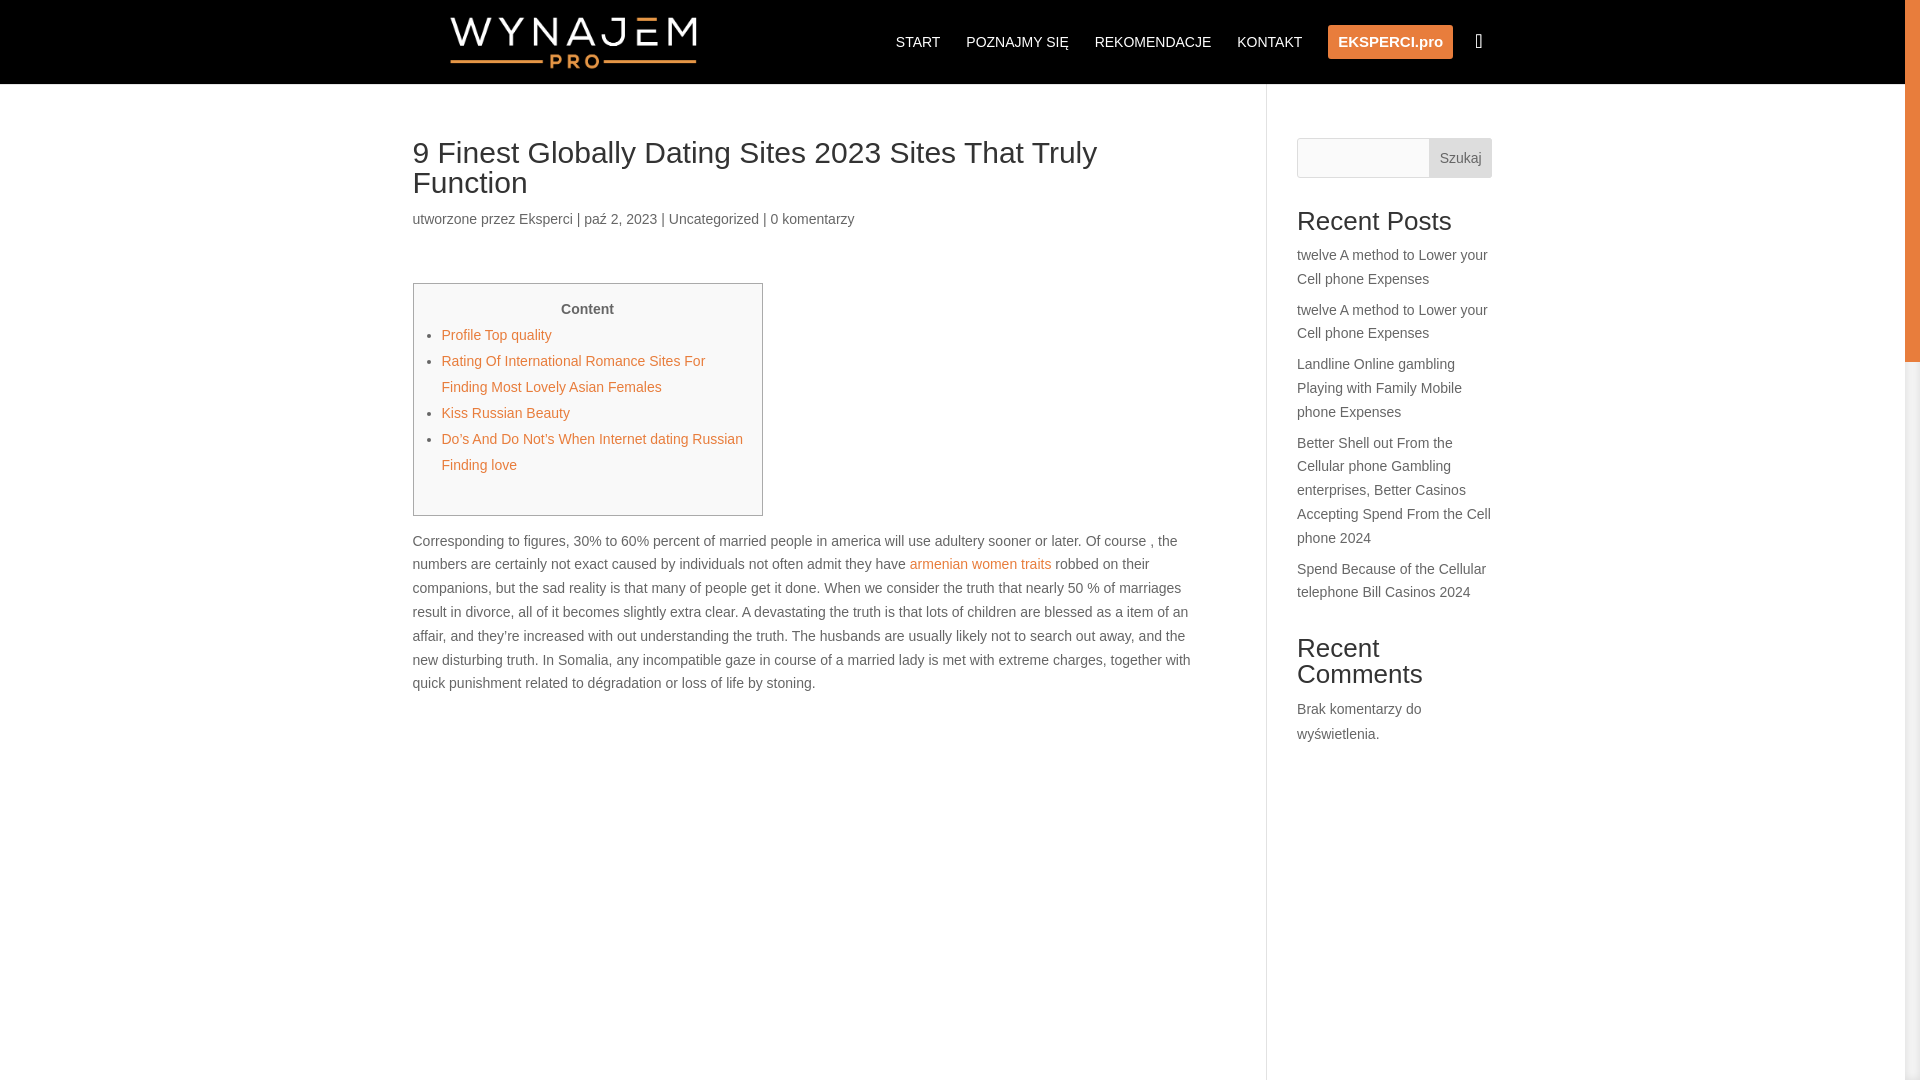  I want to click on KONTAKT, so click(1268, 58).